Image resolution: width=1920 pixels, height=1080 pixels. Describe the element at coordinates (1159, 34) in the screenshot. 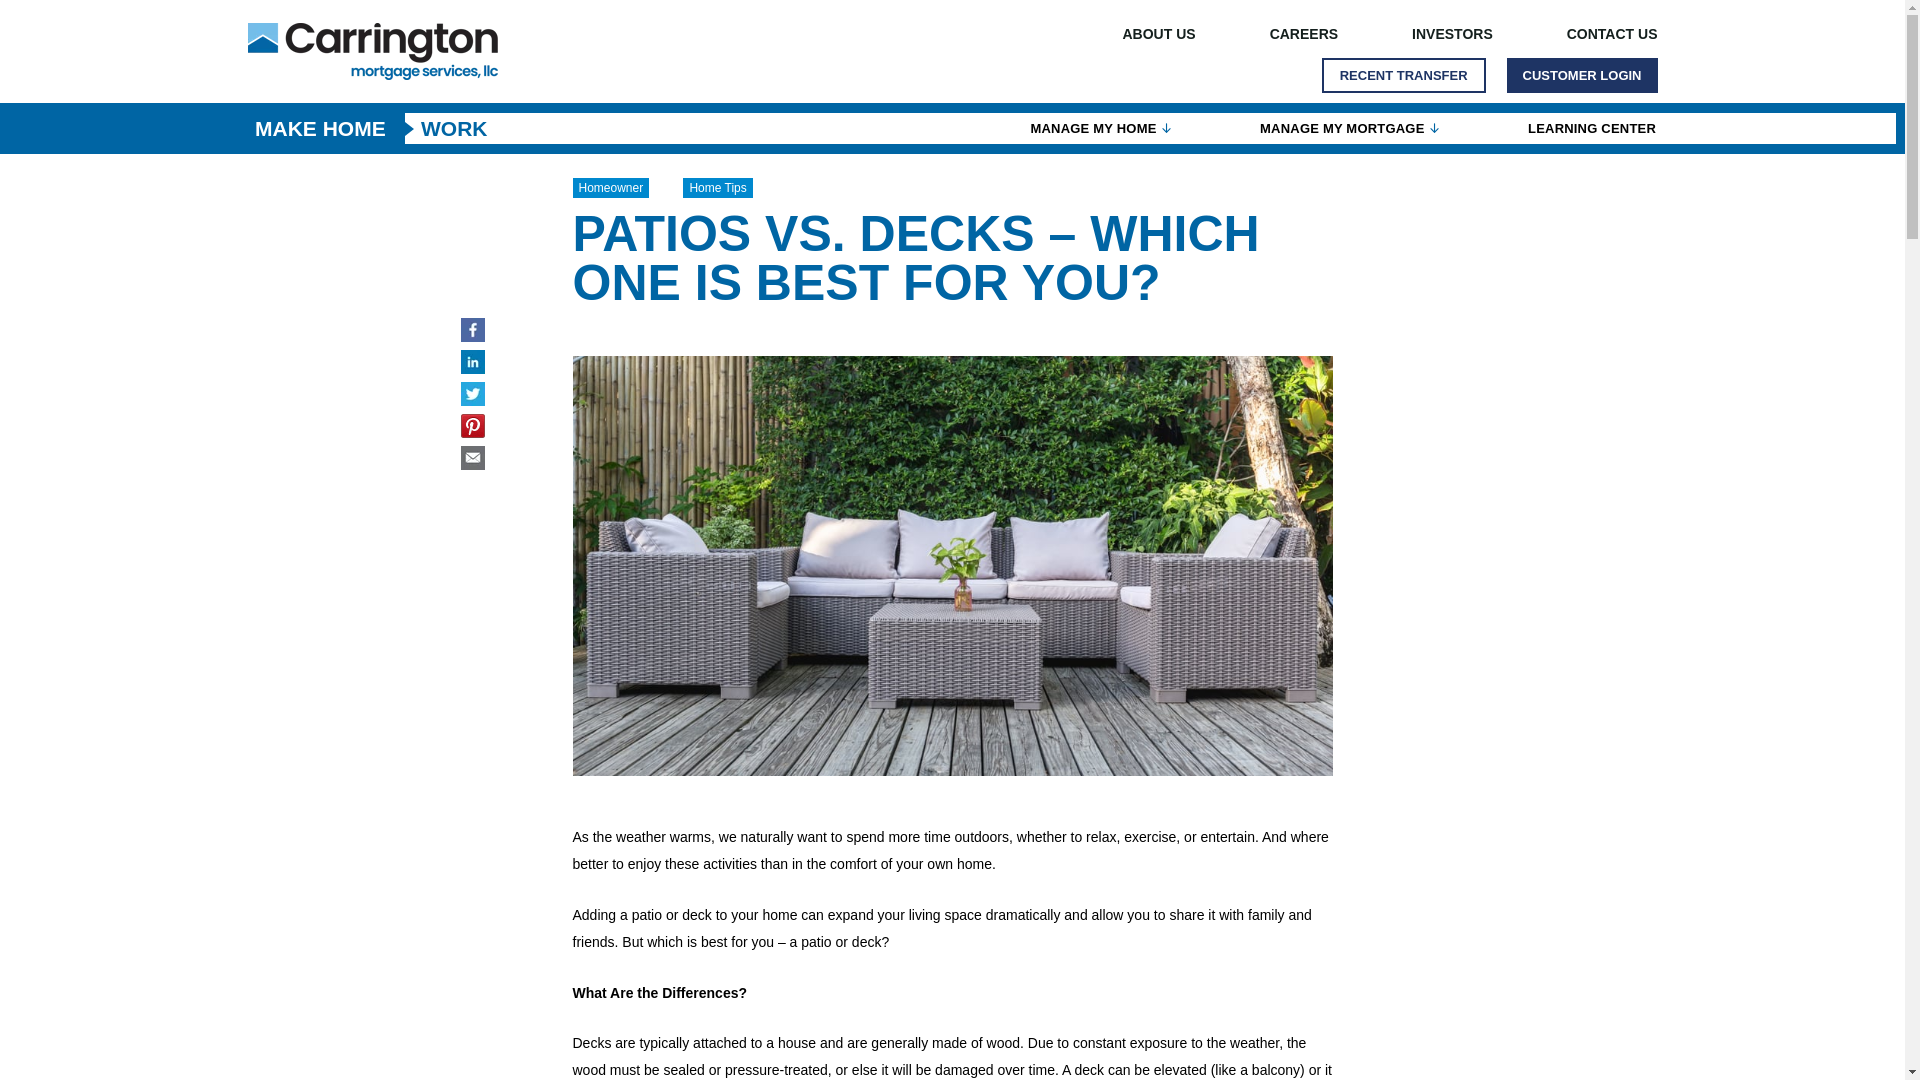

I see `ABOUT US` at that location.